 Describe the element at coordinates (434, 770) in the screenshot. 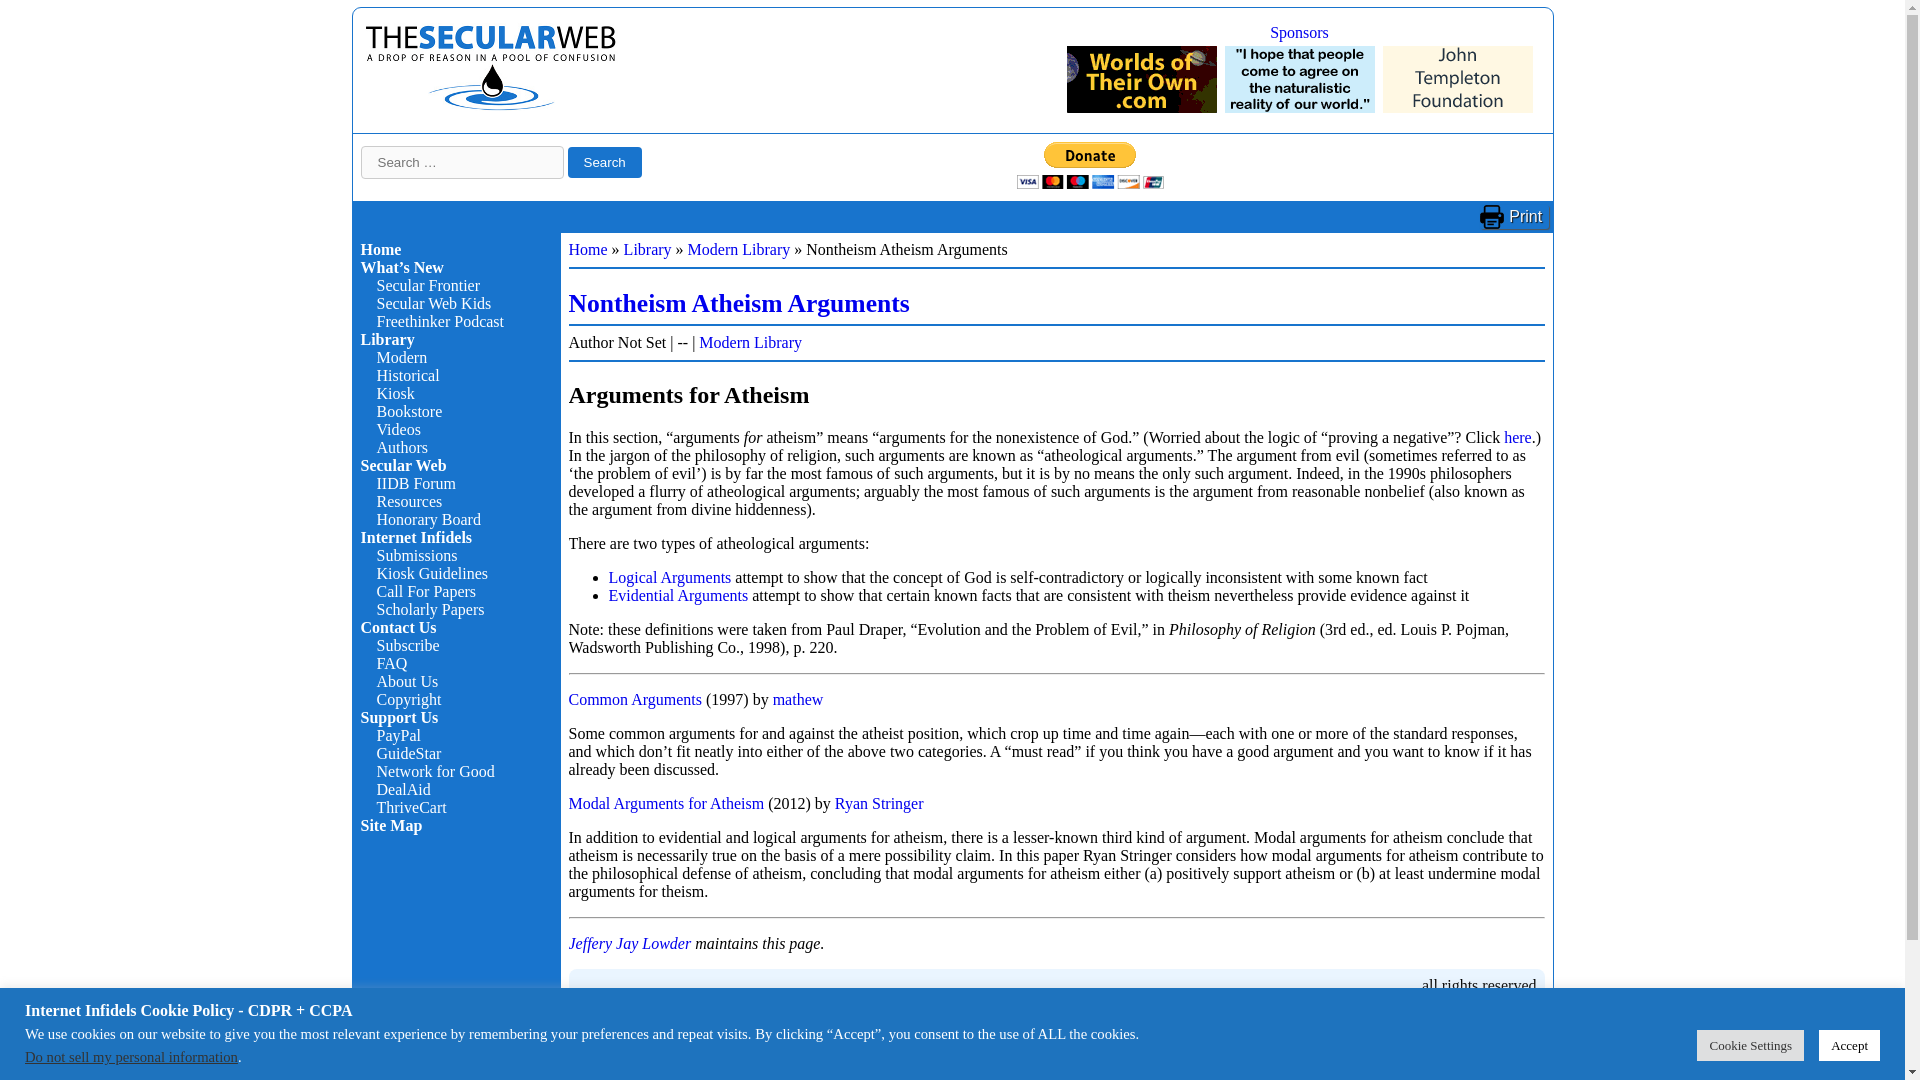

I see `Network for Good` at that location.